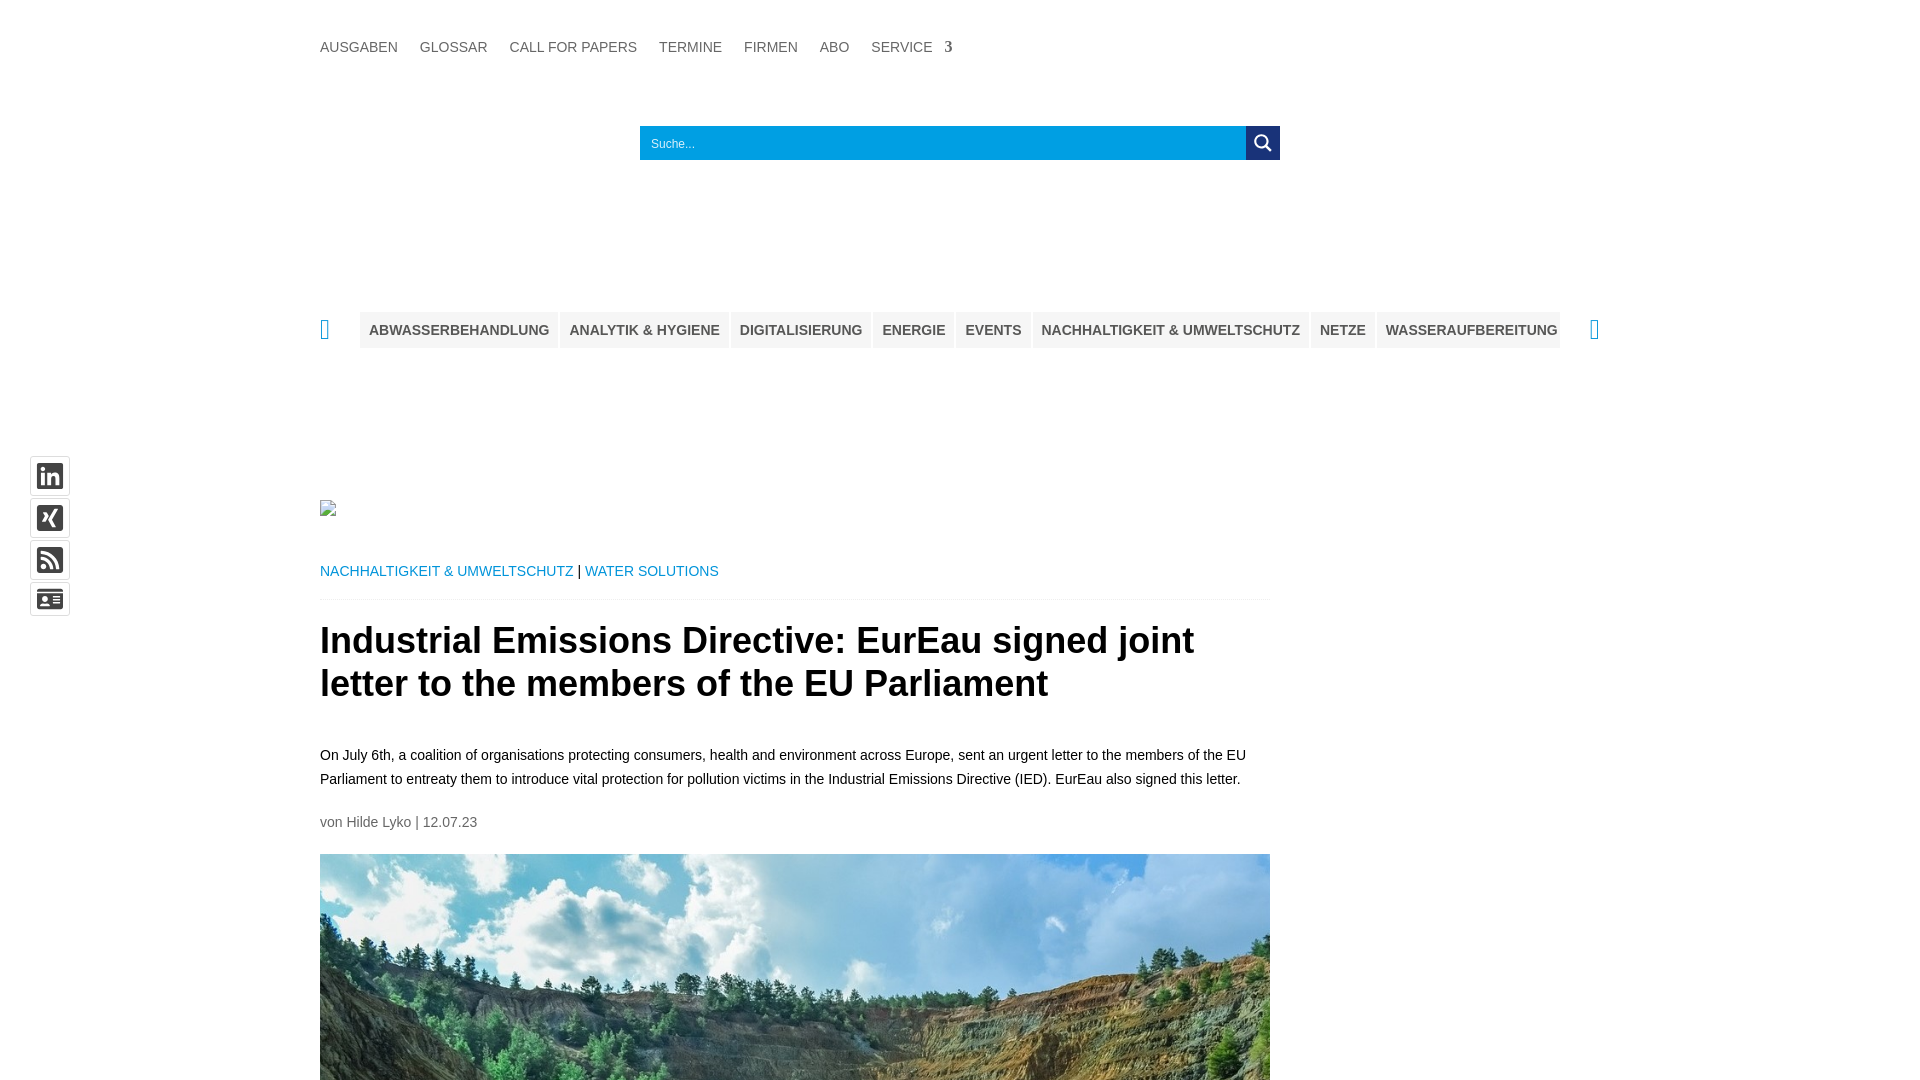  I want to click on Acid lake from mining, so click(794, 967).